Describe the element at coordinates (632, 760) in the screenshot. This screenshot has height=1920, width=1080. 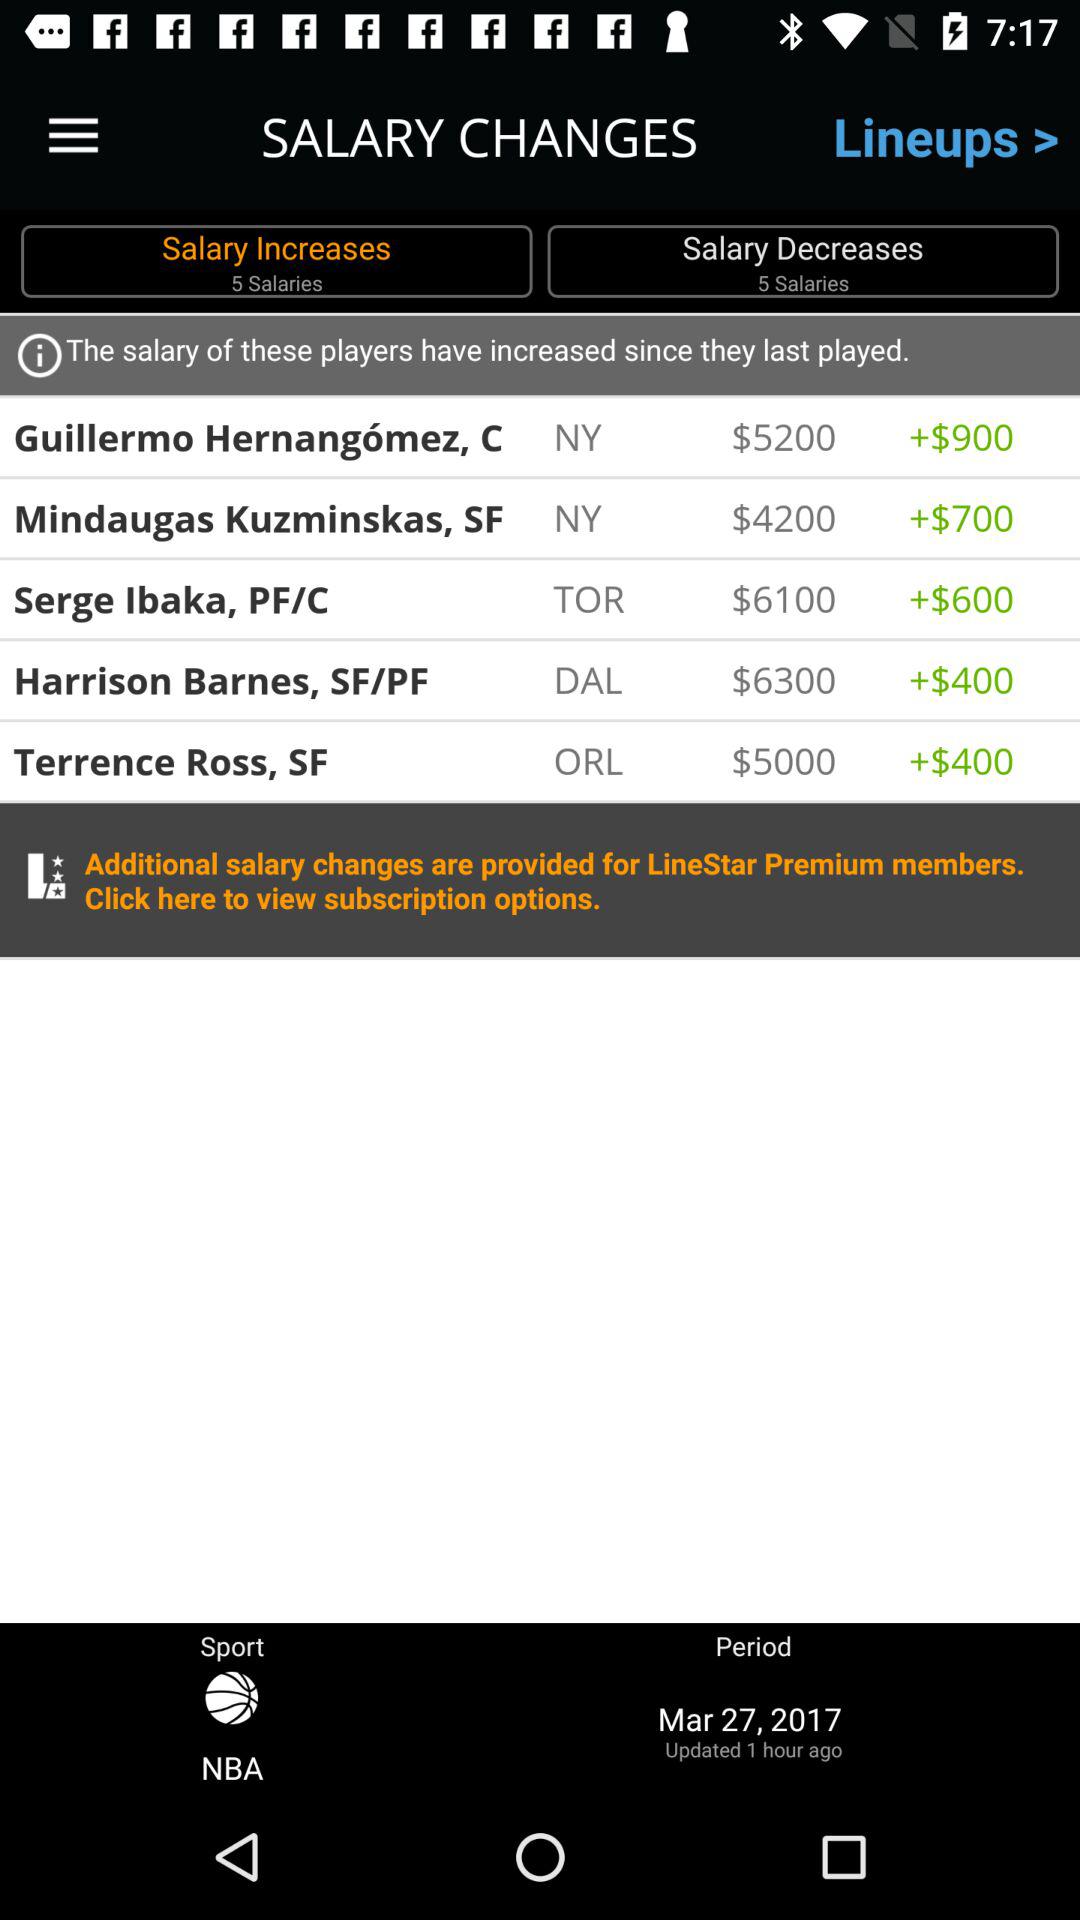
I see `press item to the left of the $5000 item` at that location.